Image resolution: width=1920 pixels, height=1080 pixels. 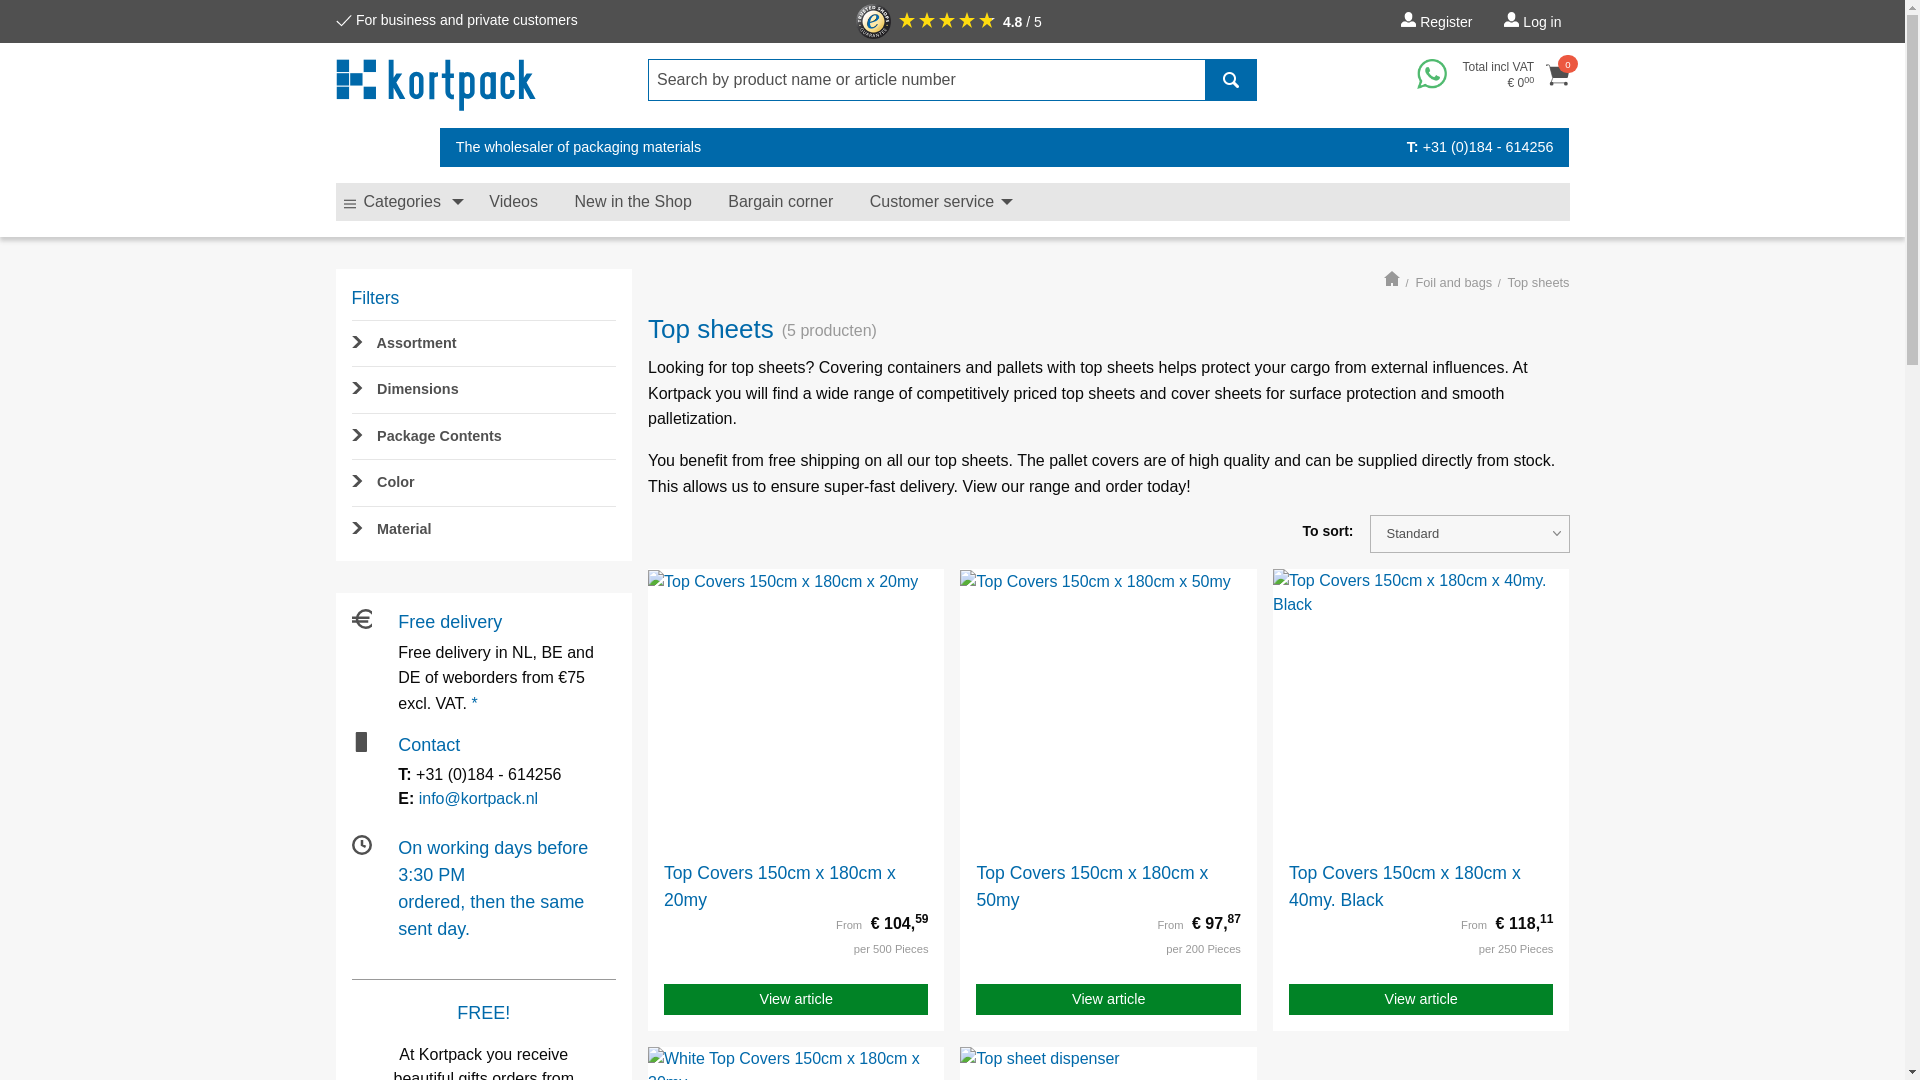 I want to click on Videos, so click(x=513, y=202).